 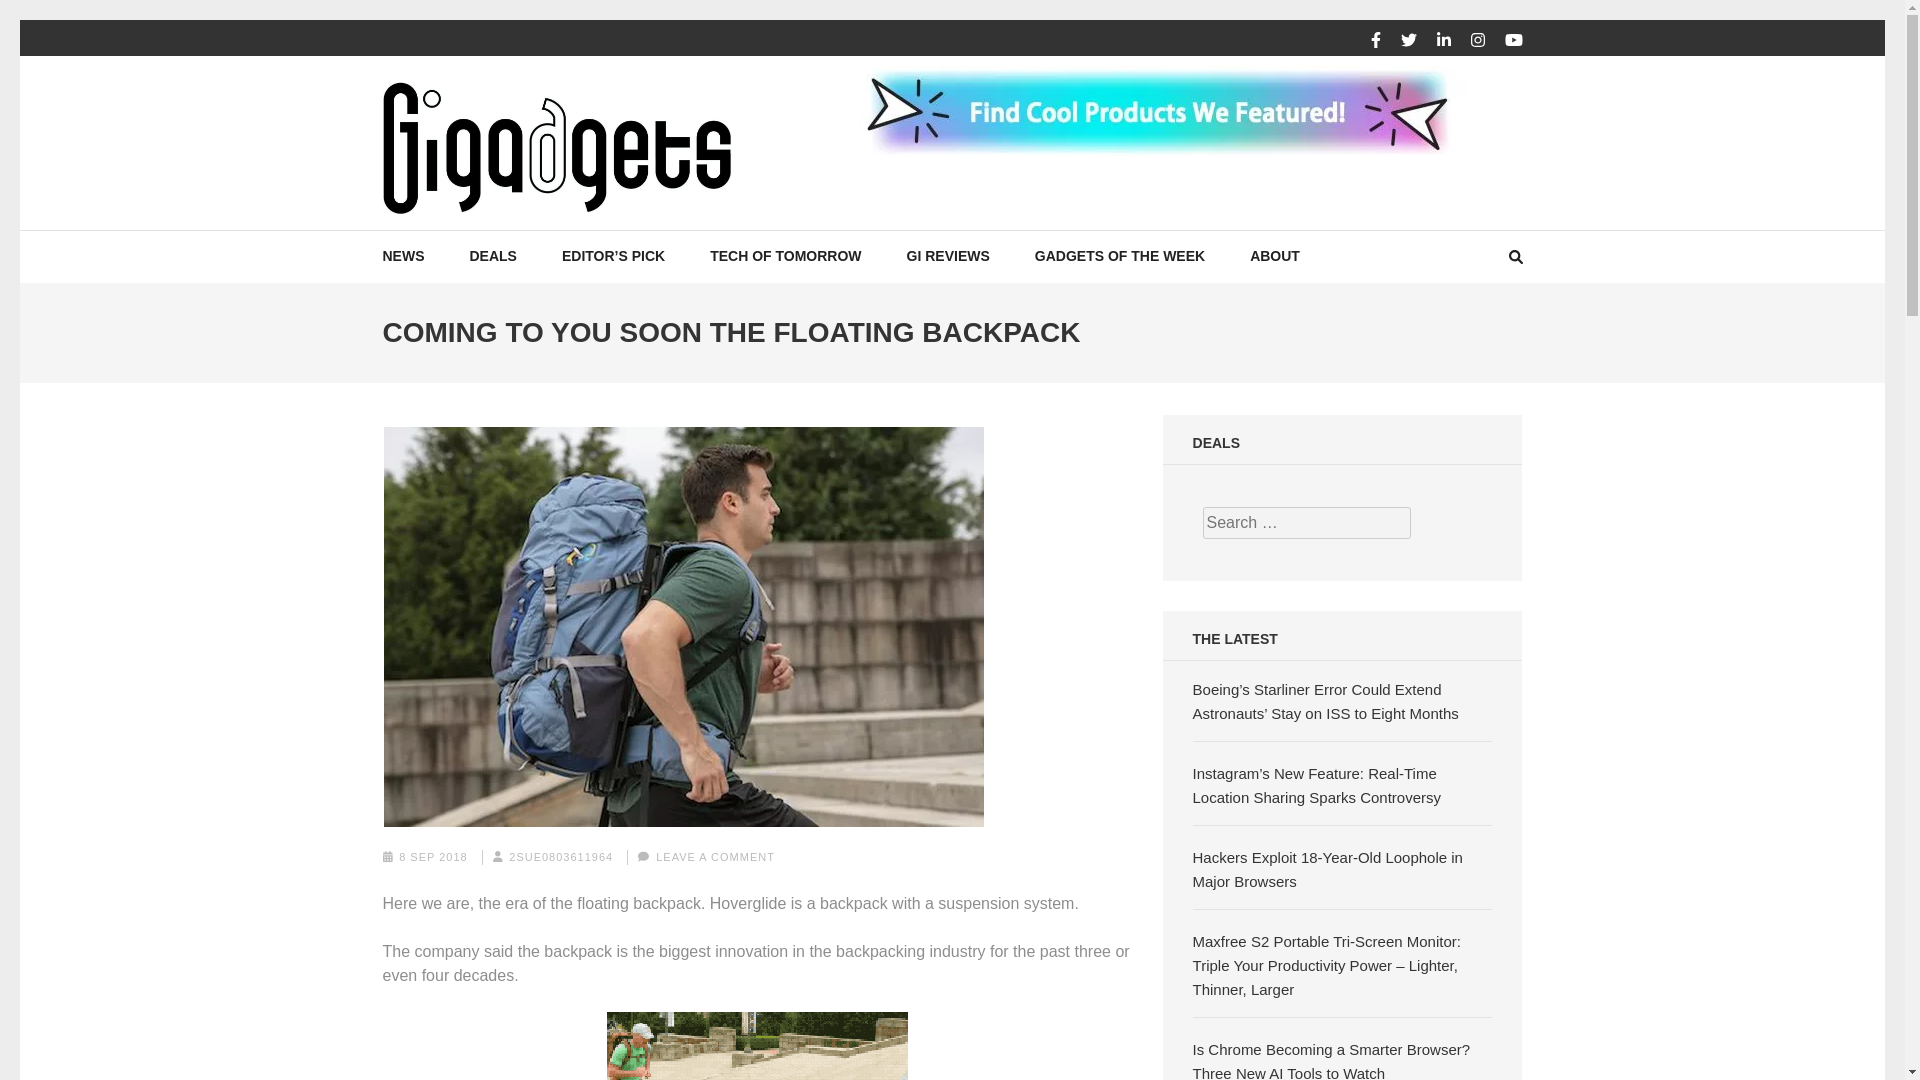 What do you see at coordinates (716, 856) in the screenshot?
I see `LEAVE A COMMENT` at bounding box center [716, 856].